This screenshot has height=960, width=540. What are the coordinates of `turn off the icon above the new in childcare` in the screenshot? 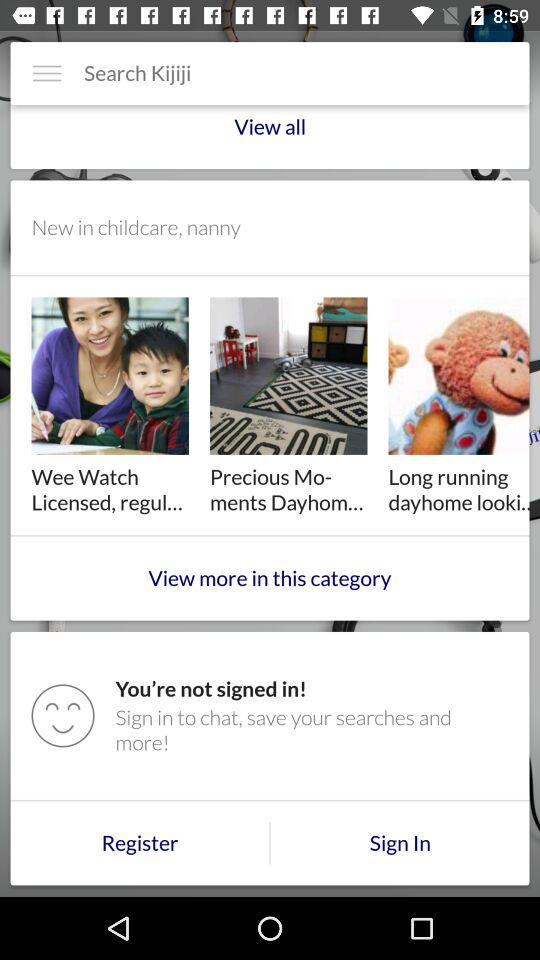 It's located at (270, 136).